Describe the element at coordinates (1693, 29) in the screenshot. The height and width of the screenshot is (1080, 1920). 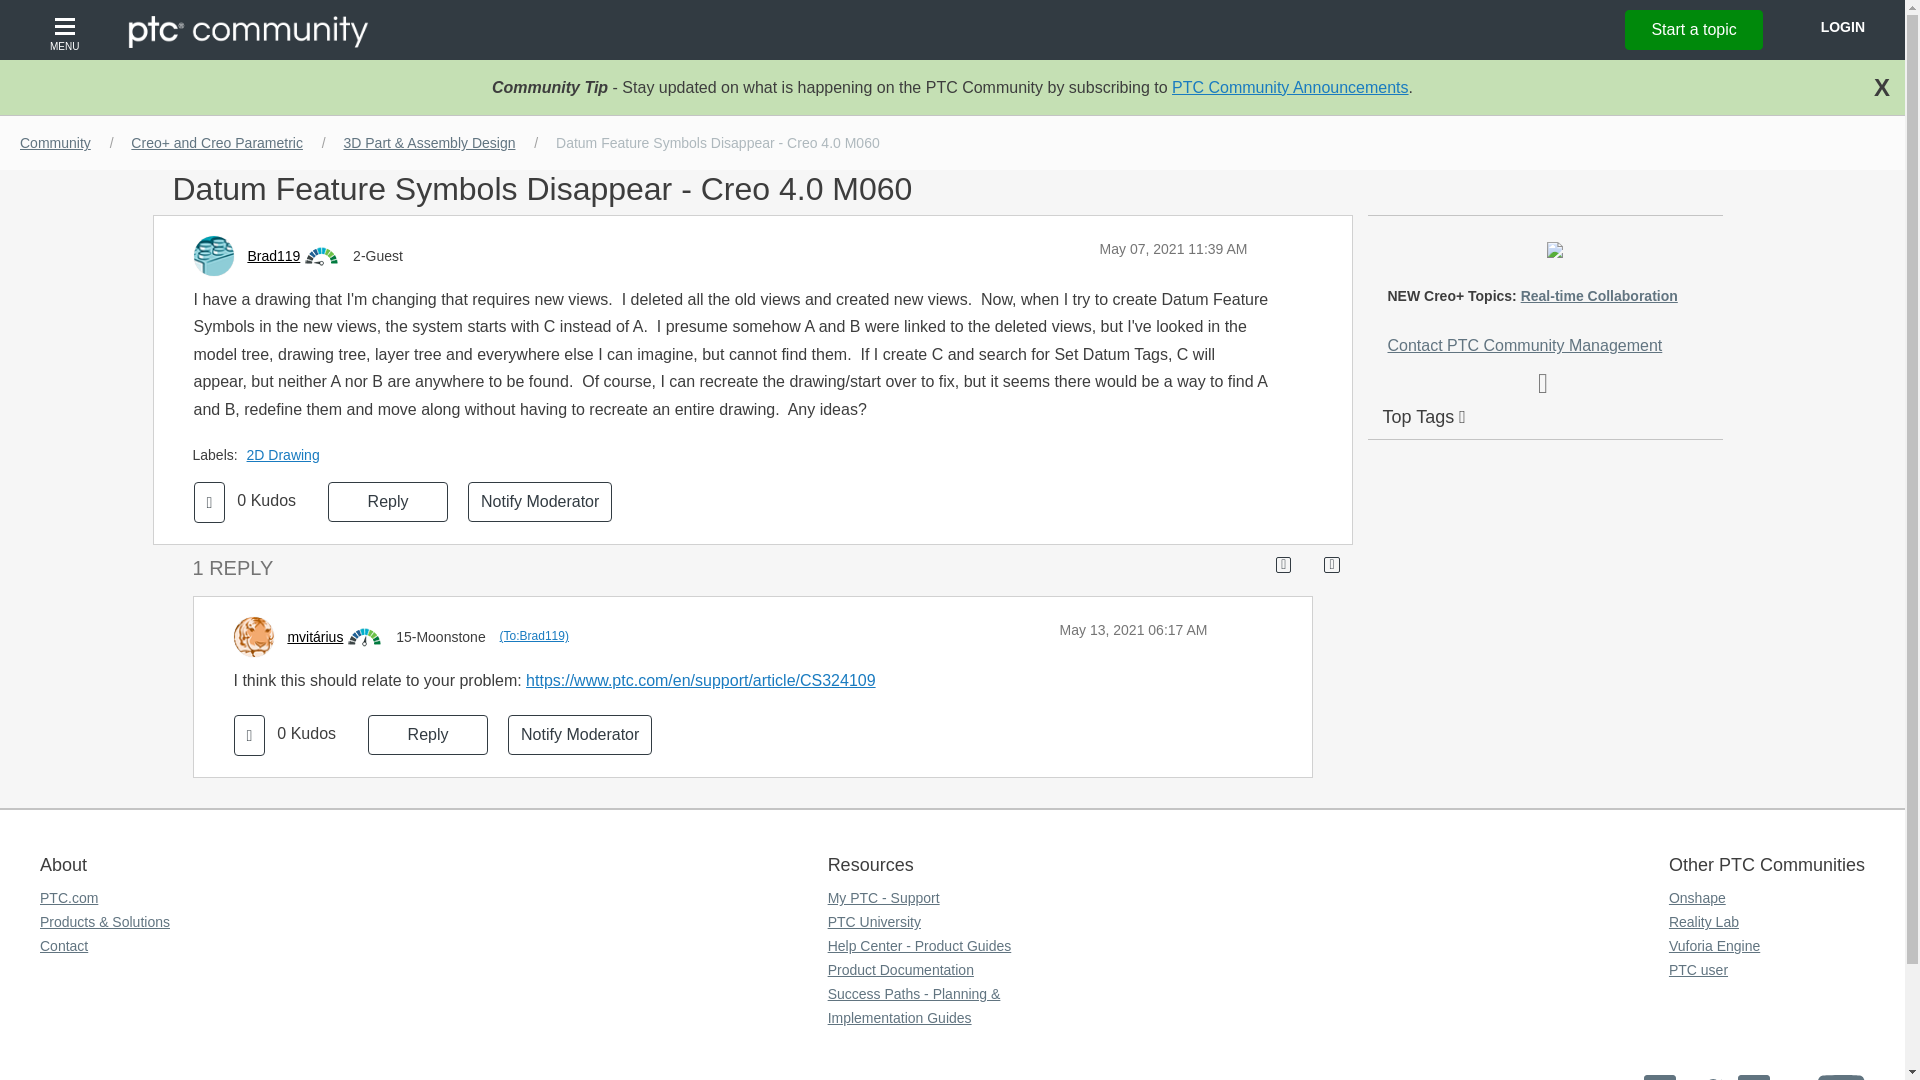
I see `Start a topic` at that location.